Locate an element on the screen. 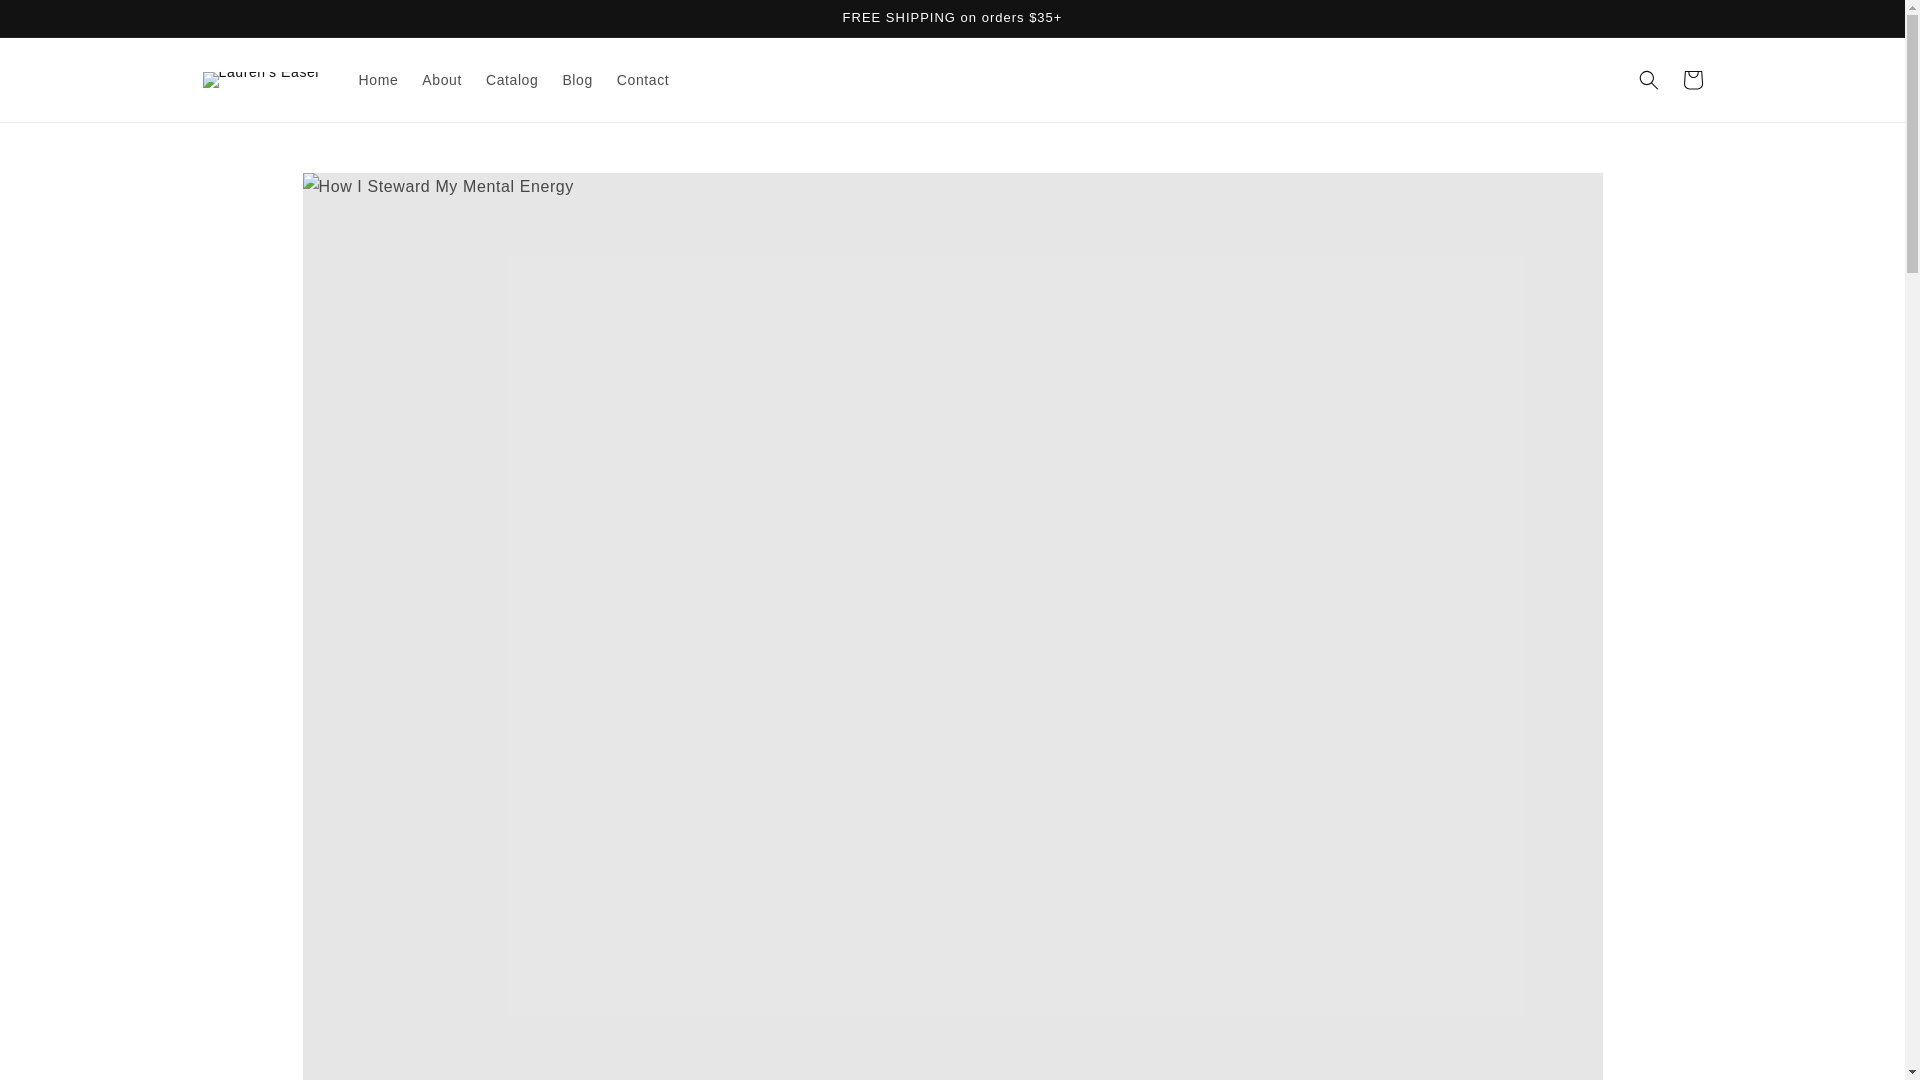 This screenshot has height=1080, width=1920. Skip to content is located at coordinates (60, 22).